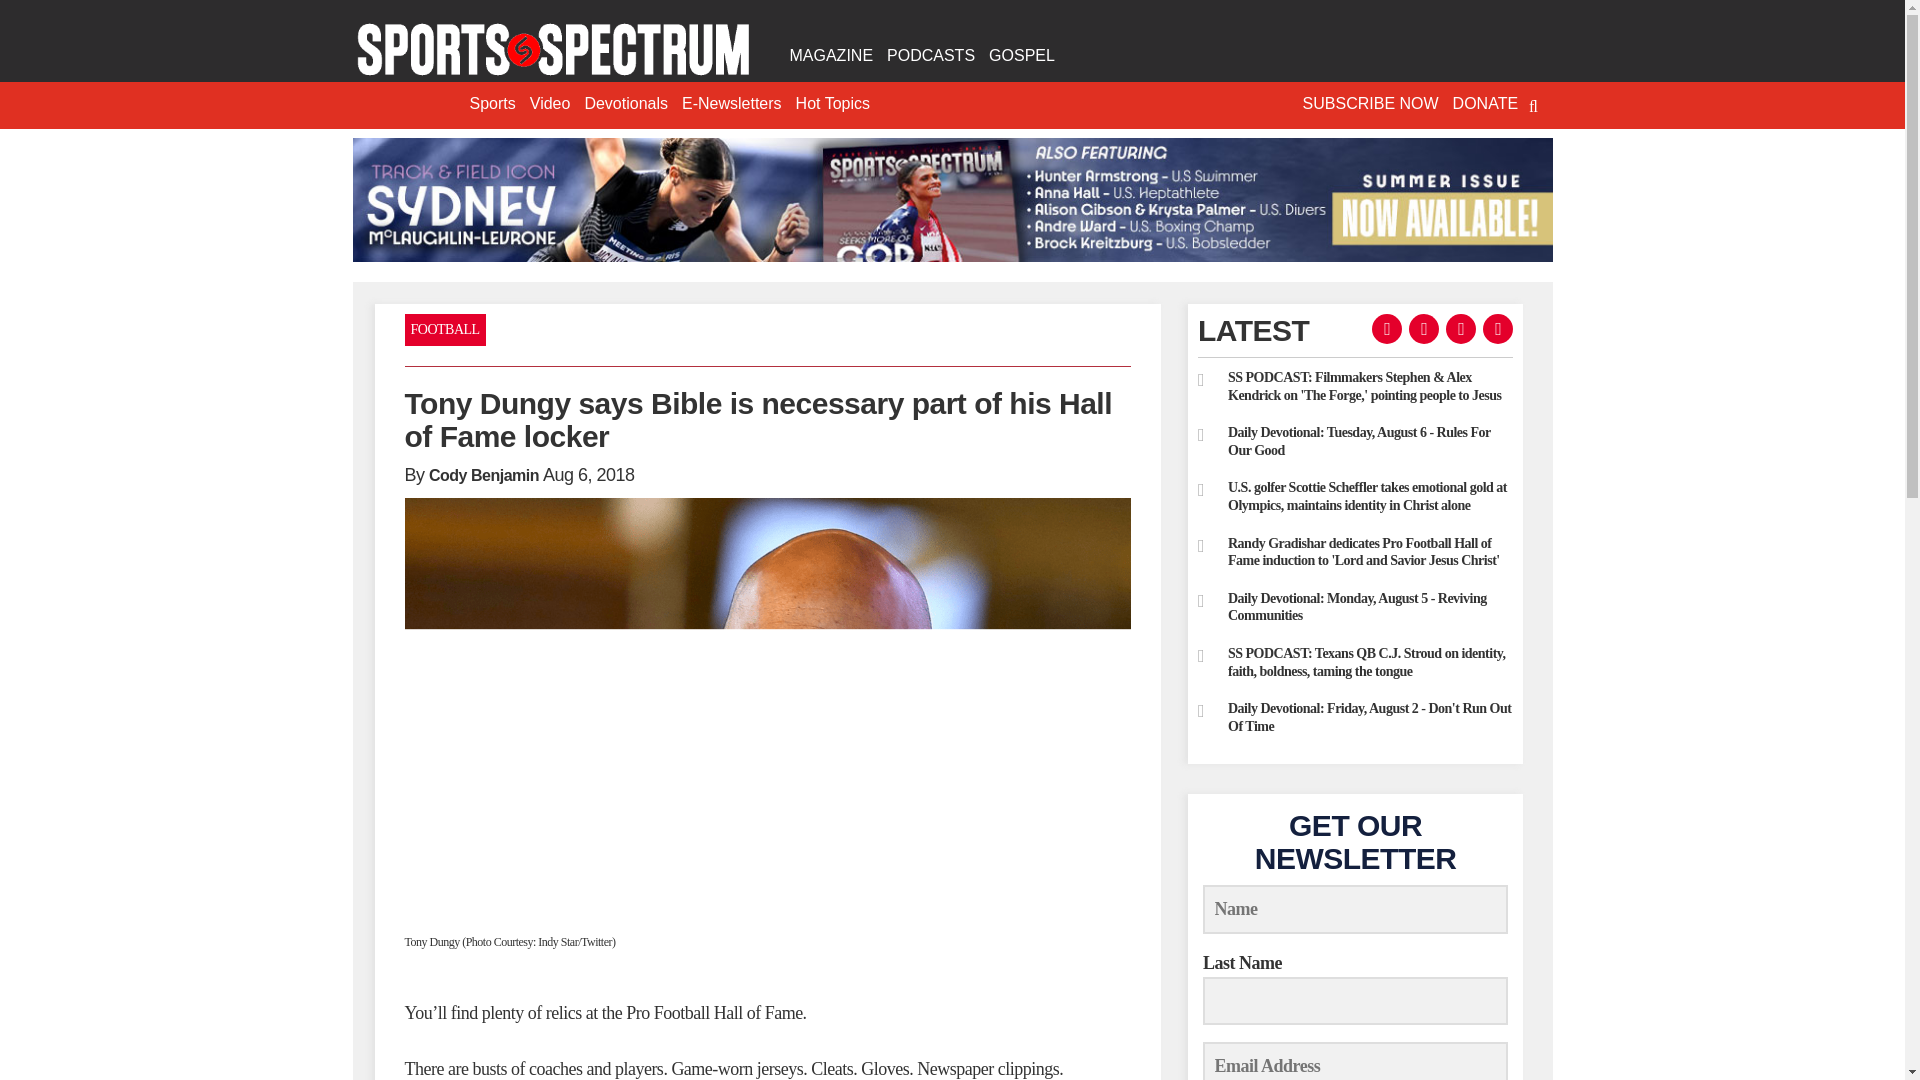 This screenshot has width=1920, height=1080. What do you see at coordinates (930, 56) in the screenshot?
I see `PODCASTS` at bounding box center [930, 56].